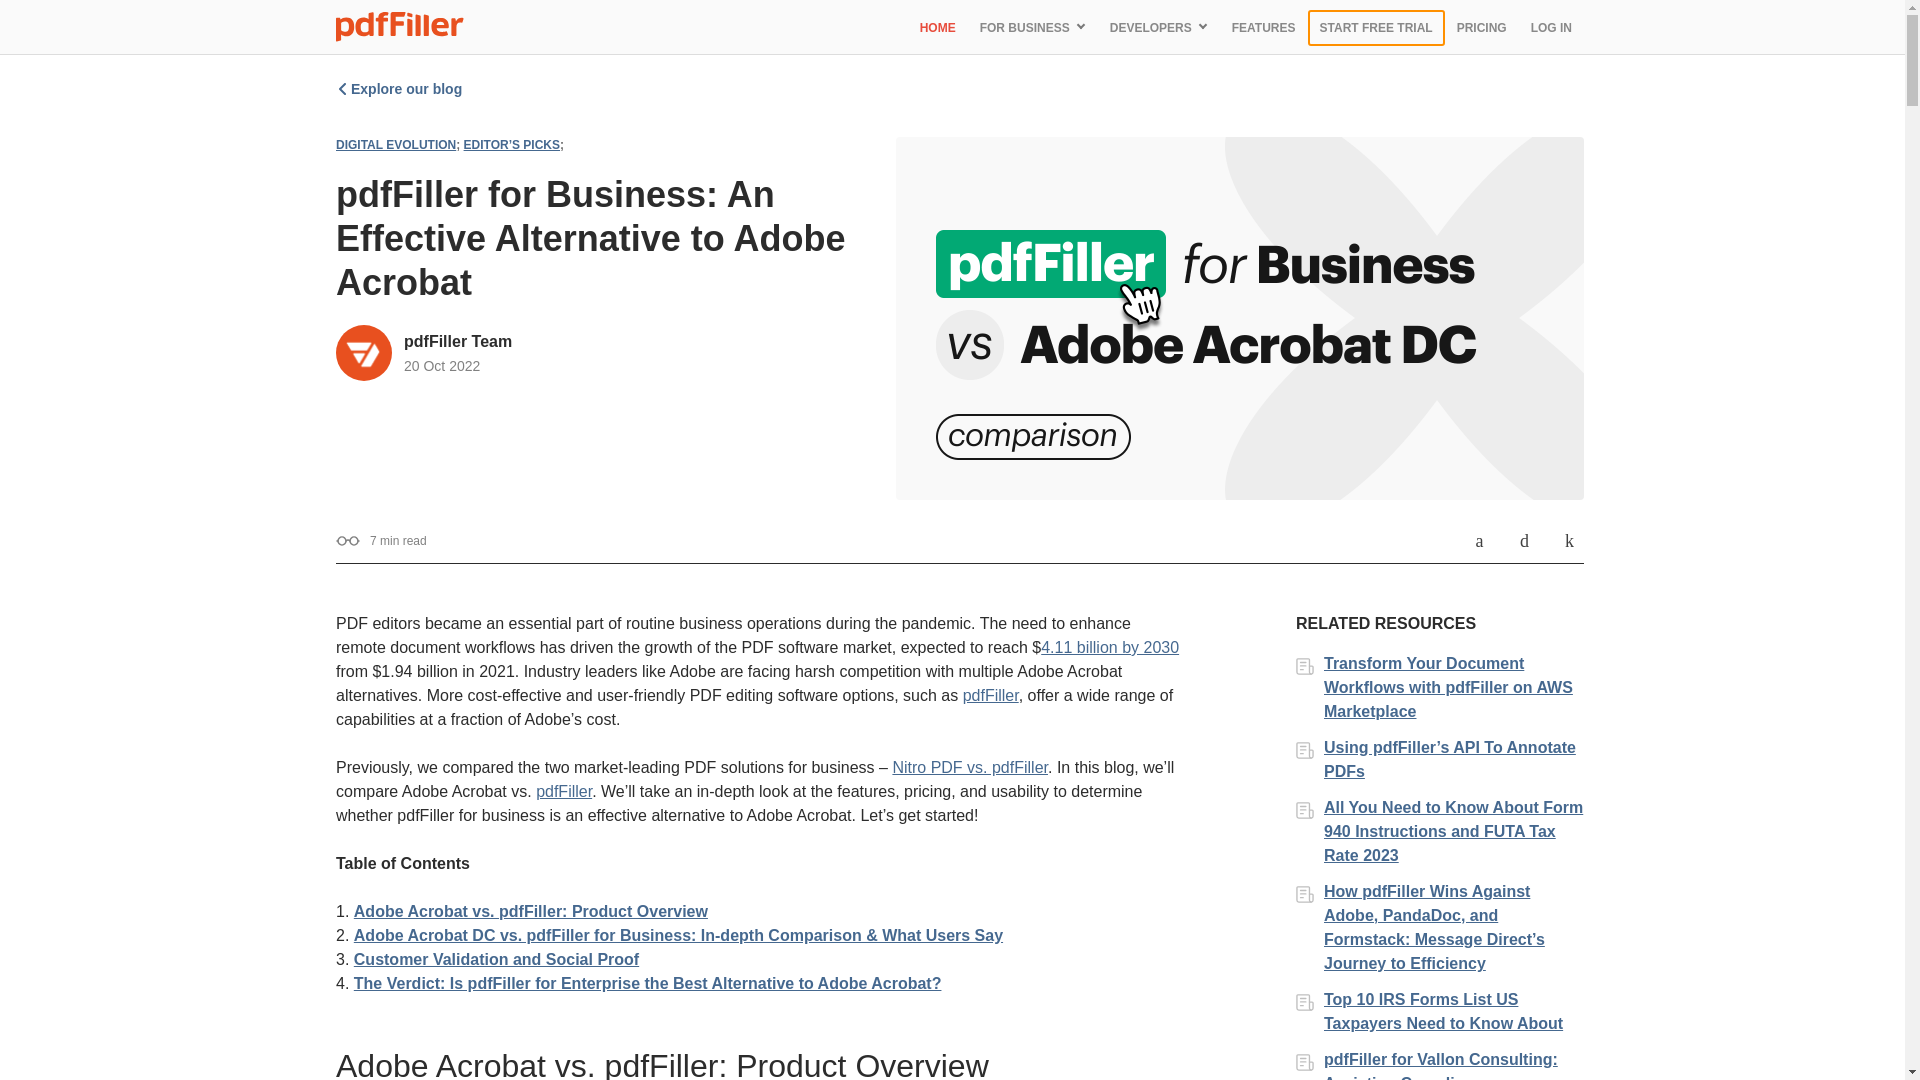 The height and width of the screenshot is (1080, 1920). I want to click on Nitro PDF vs. pdfFiller, so click(970, 768).